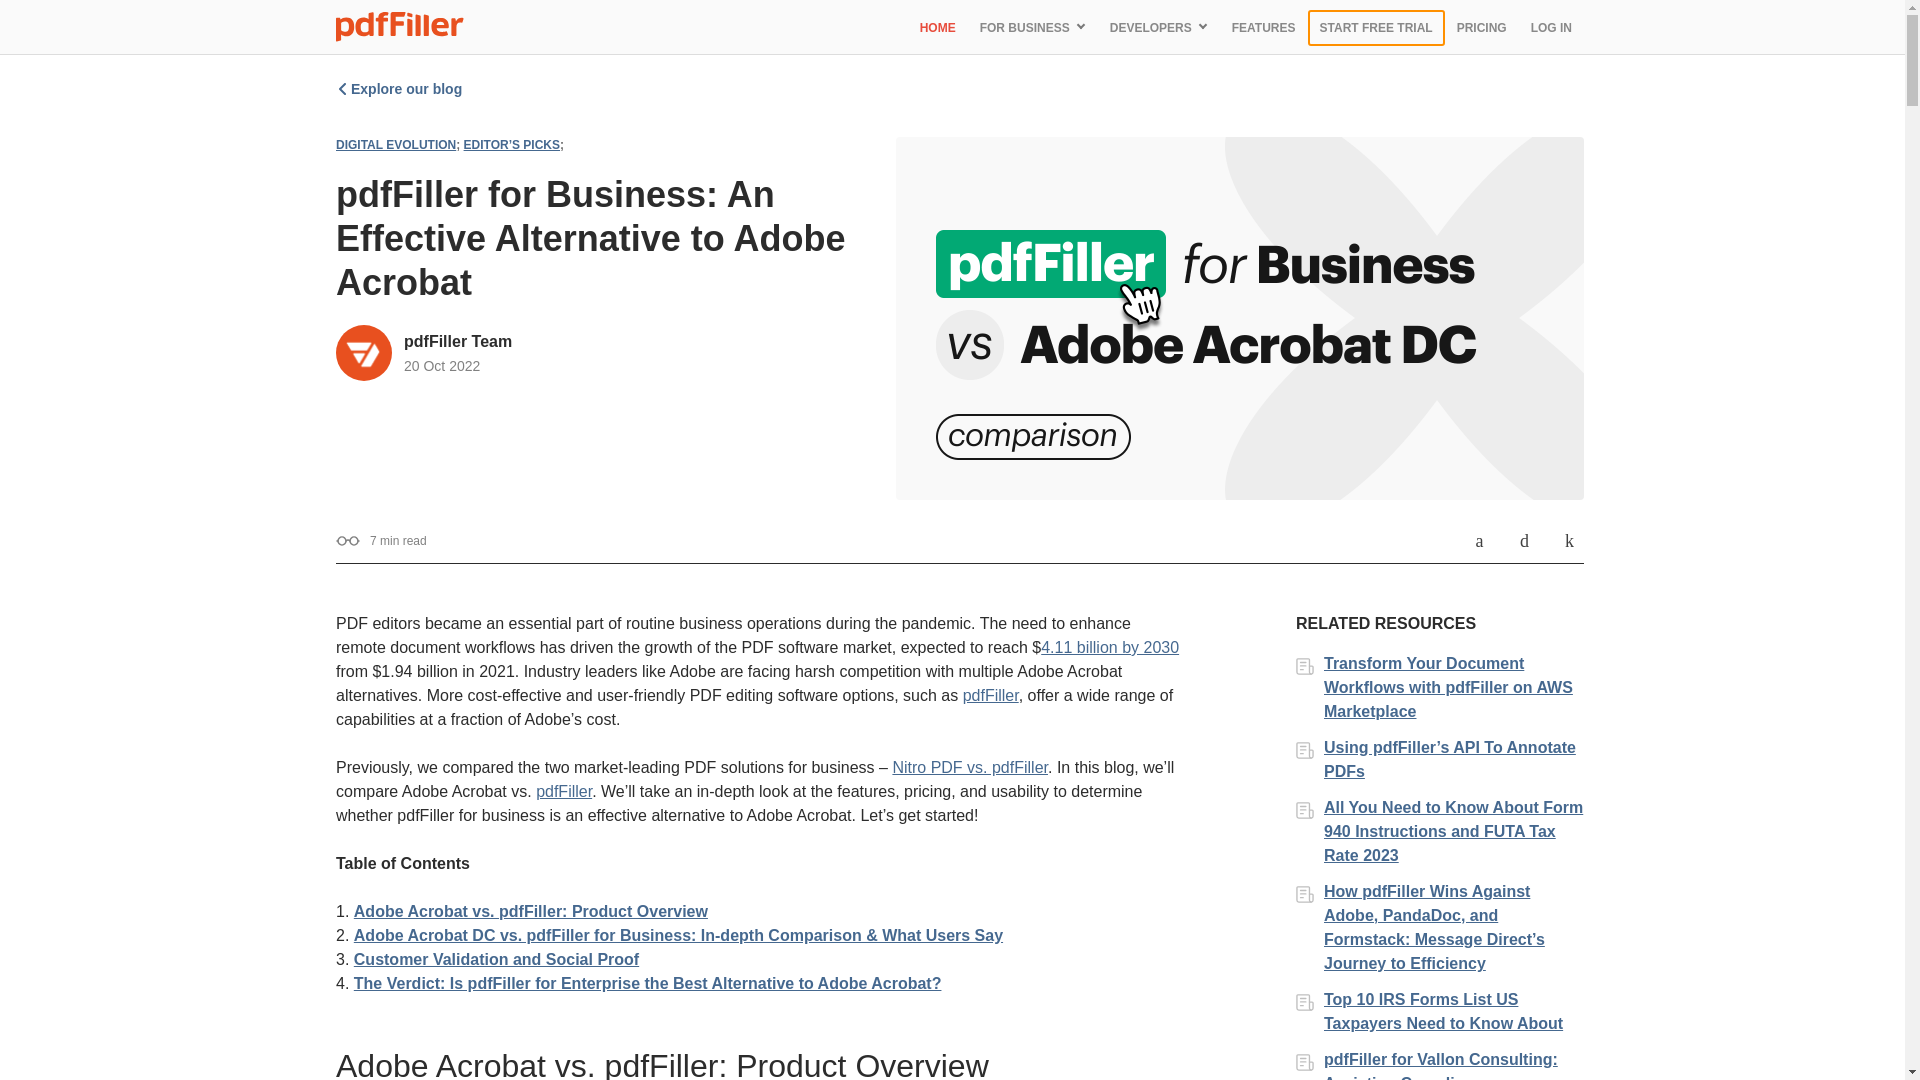 The height and width of the screenshot is (1080, 1920). I want to click on Nitro PDF vs. pdfFiller, so click(970, 768).